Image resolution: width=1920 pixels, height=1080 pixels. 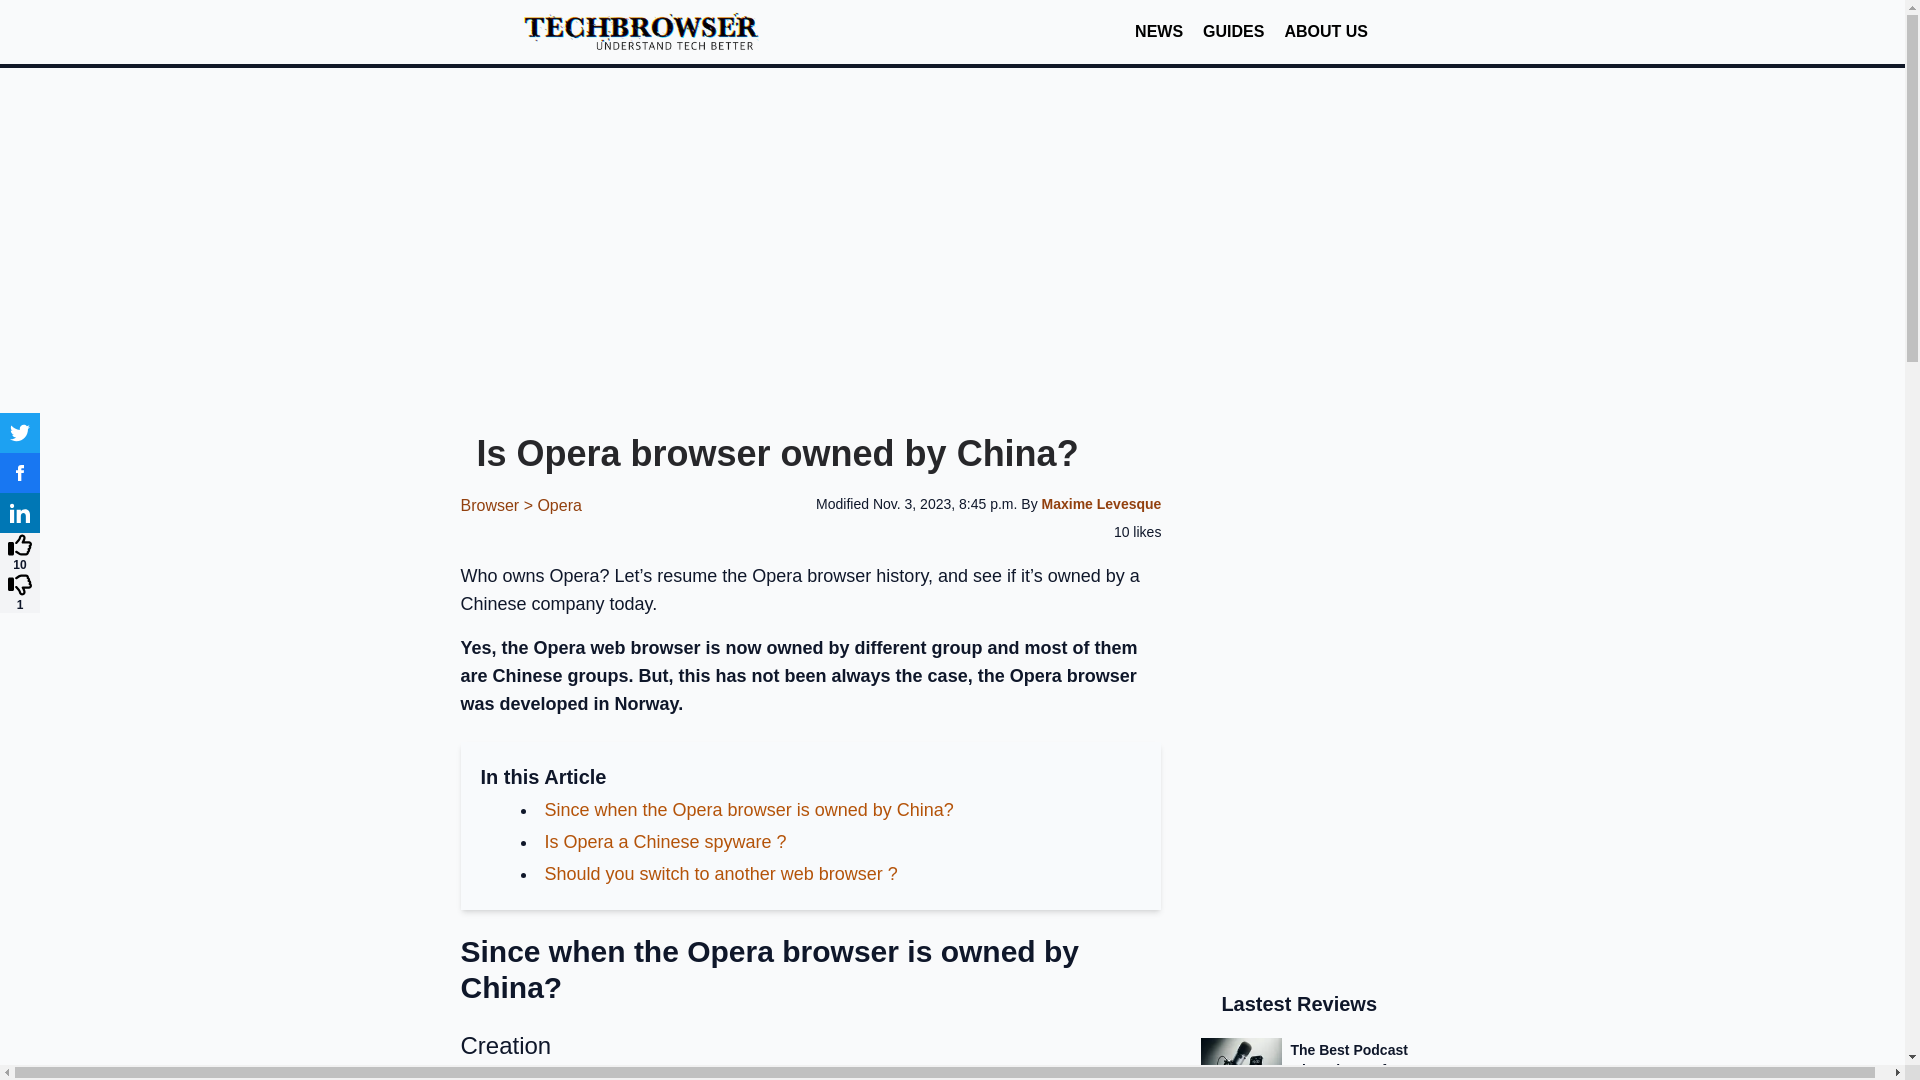 I want to click on 10, so click(x=20, y=552).